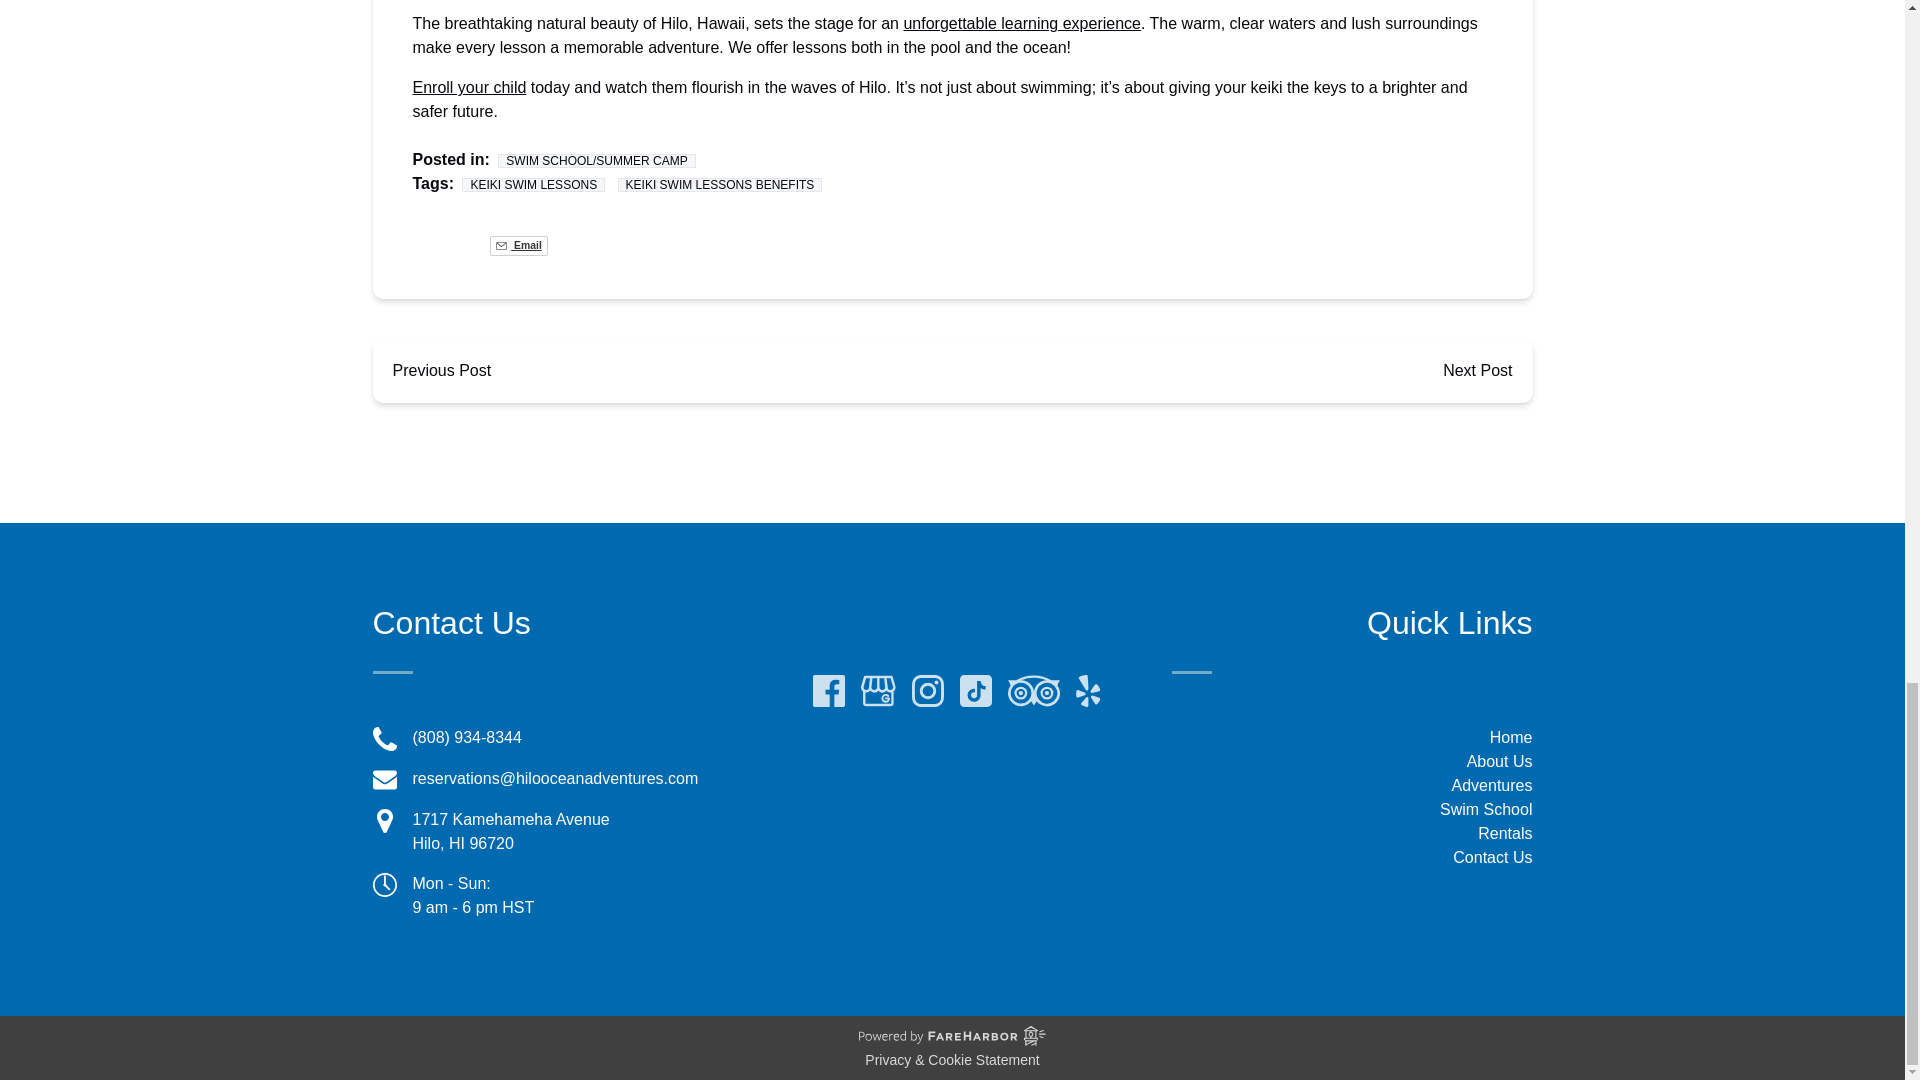 The image size is (1920, 1080). Describe the element at coordinates (384, 738) in the screenshot. I see `Phone` at that location.